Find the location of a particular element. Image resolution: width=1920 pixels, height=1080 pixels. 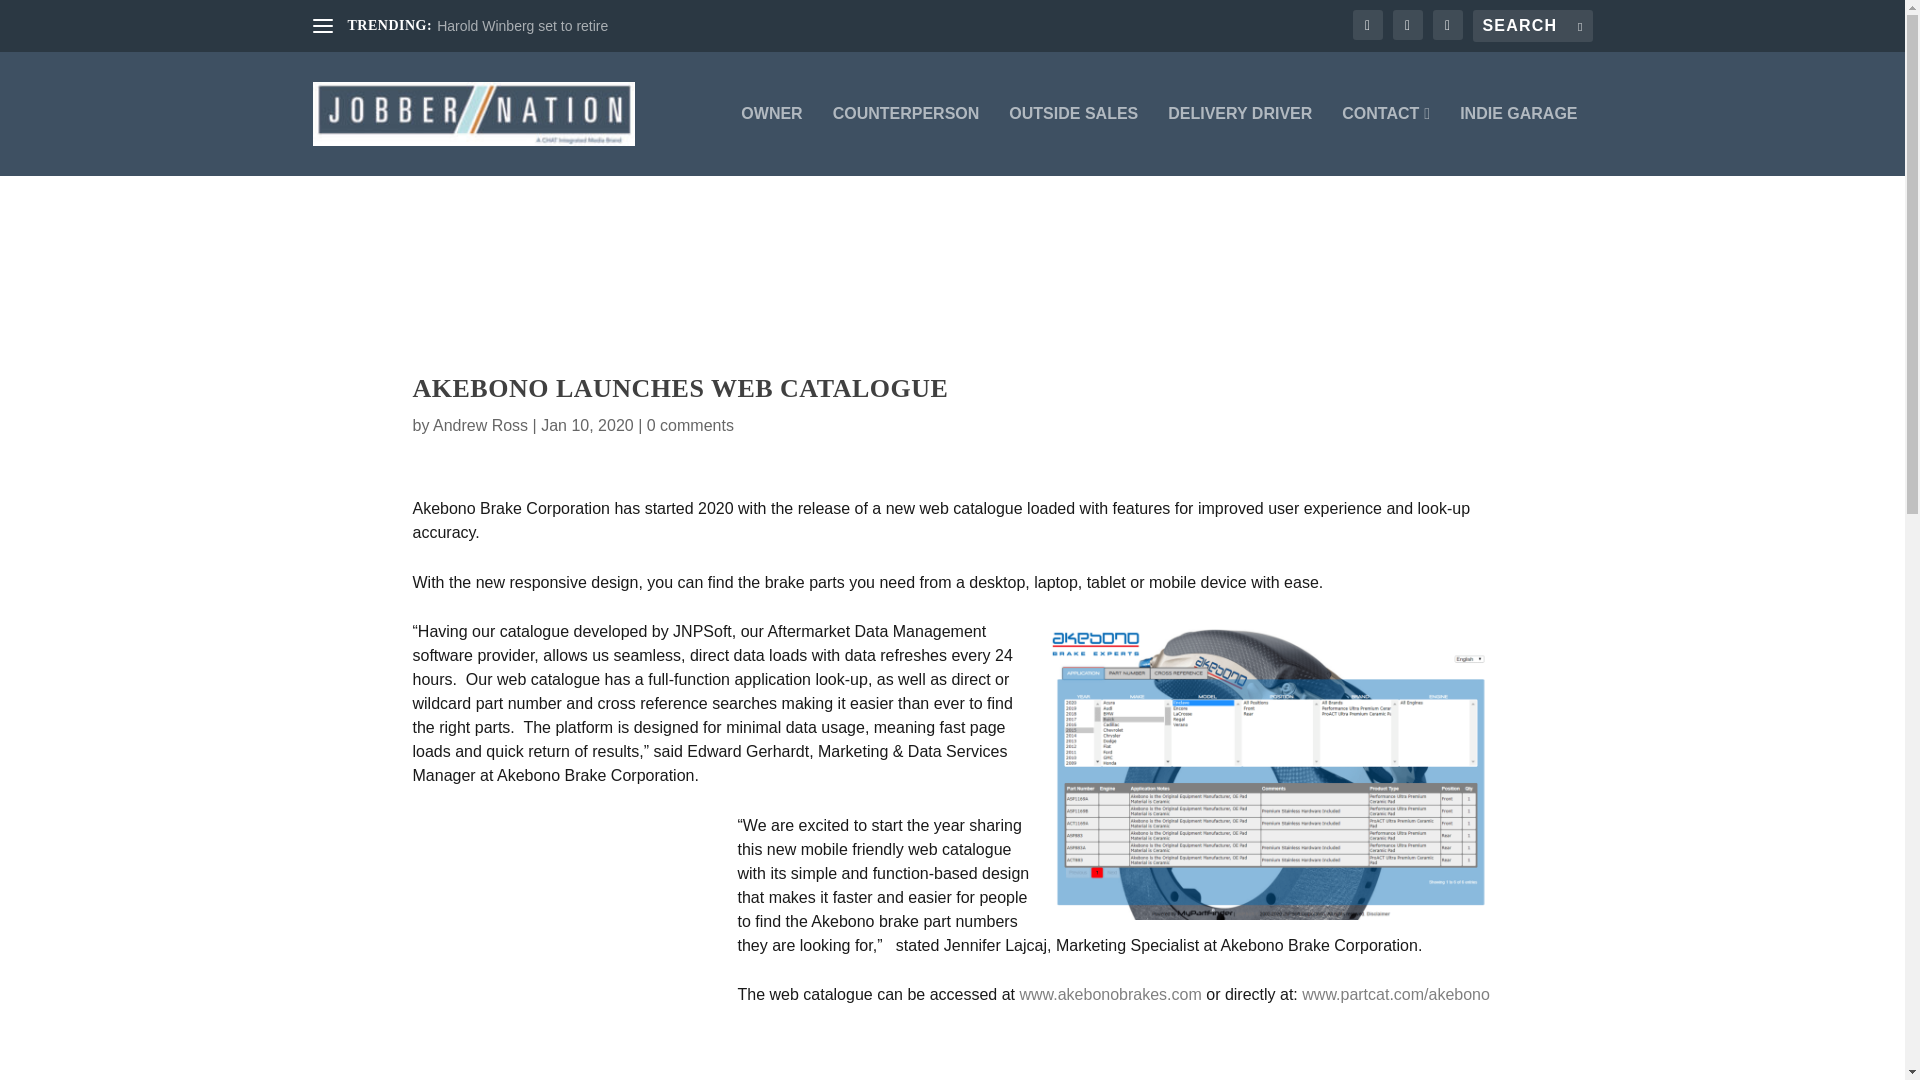

3rd party ad content is located at coordinates (951, 273).